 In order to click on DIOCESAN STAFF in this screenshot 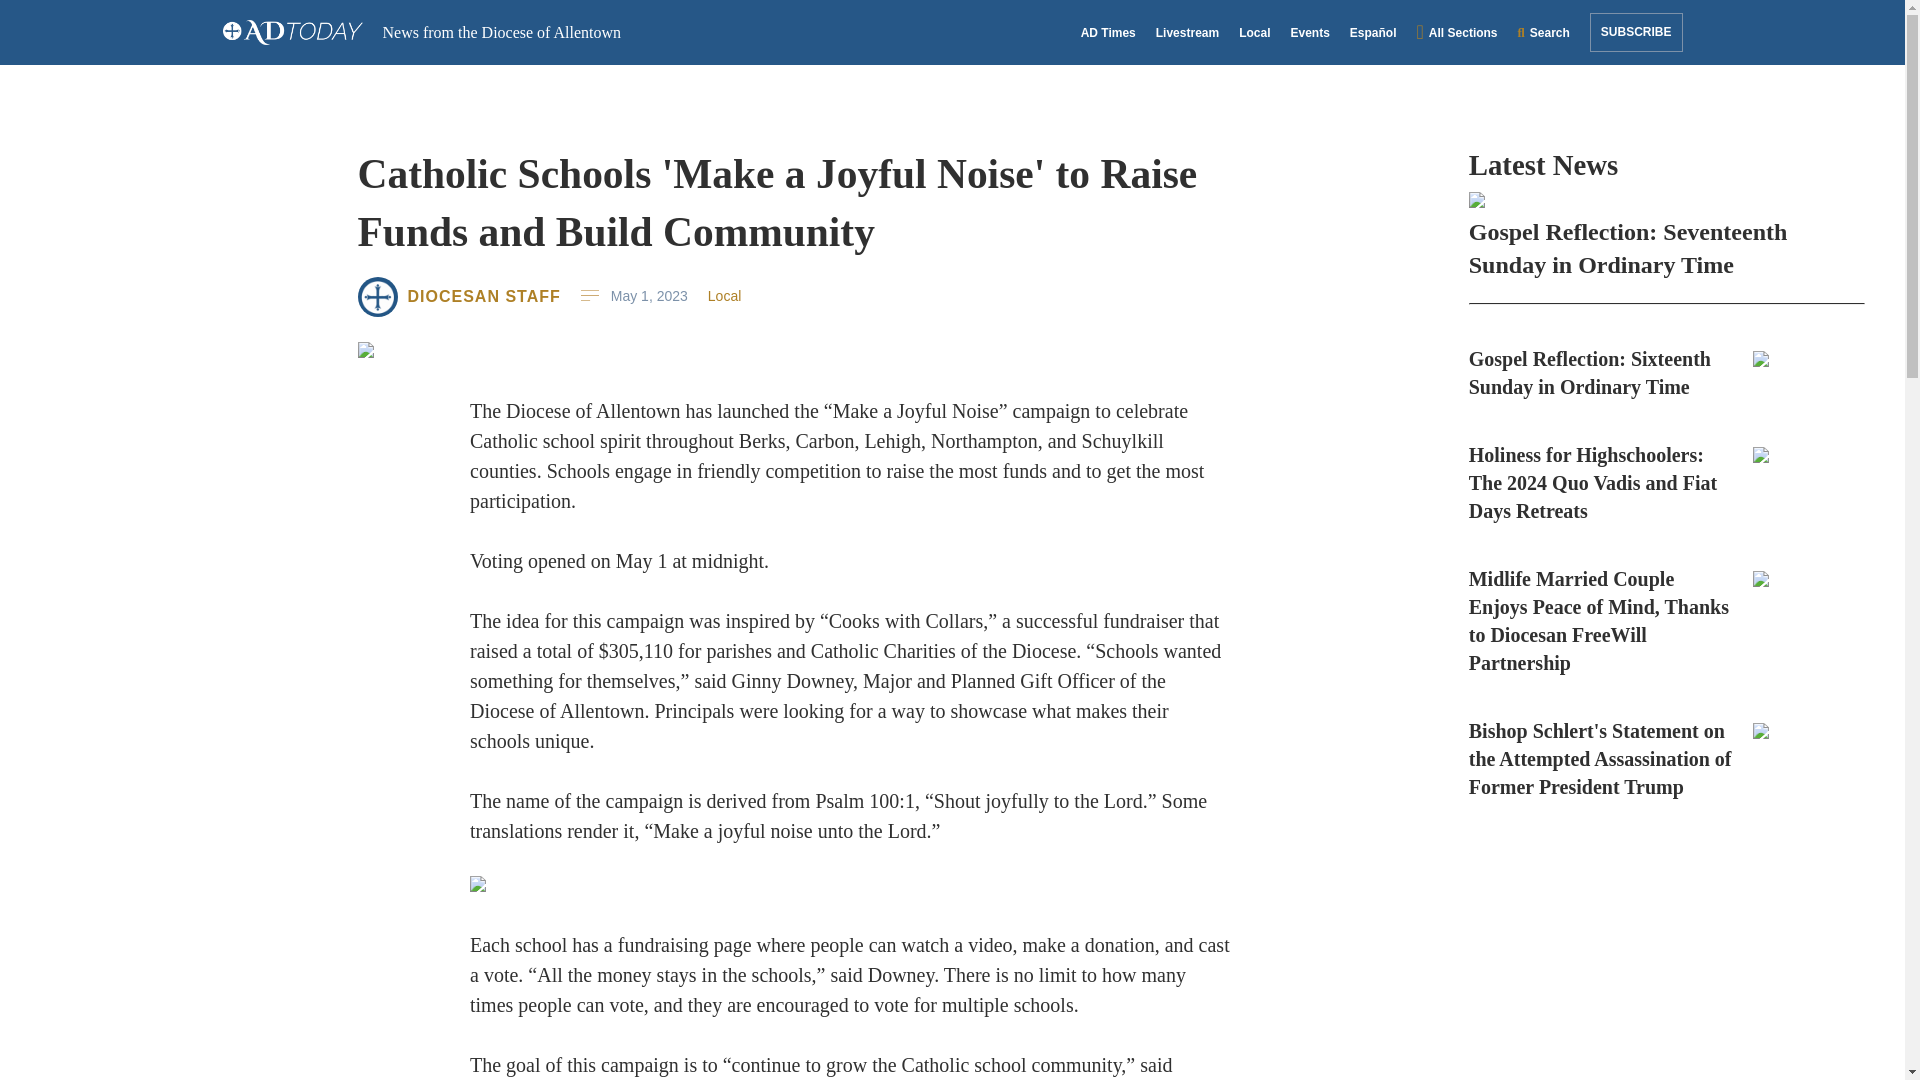, I will do `click(484, 296)`.